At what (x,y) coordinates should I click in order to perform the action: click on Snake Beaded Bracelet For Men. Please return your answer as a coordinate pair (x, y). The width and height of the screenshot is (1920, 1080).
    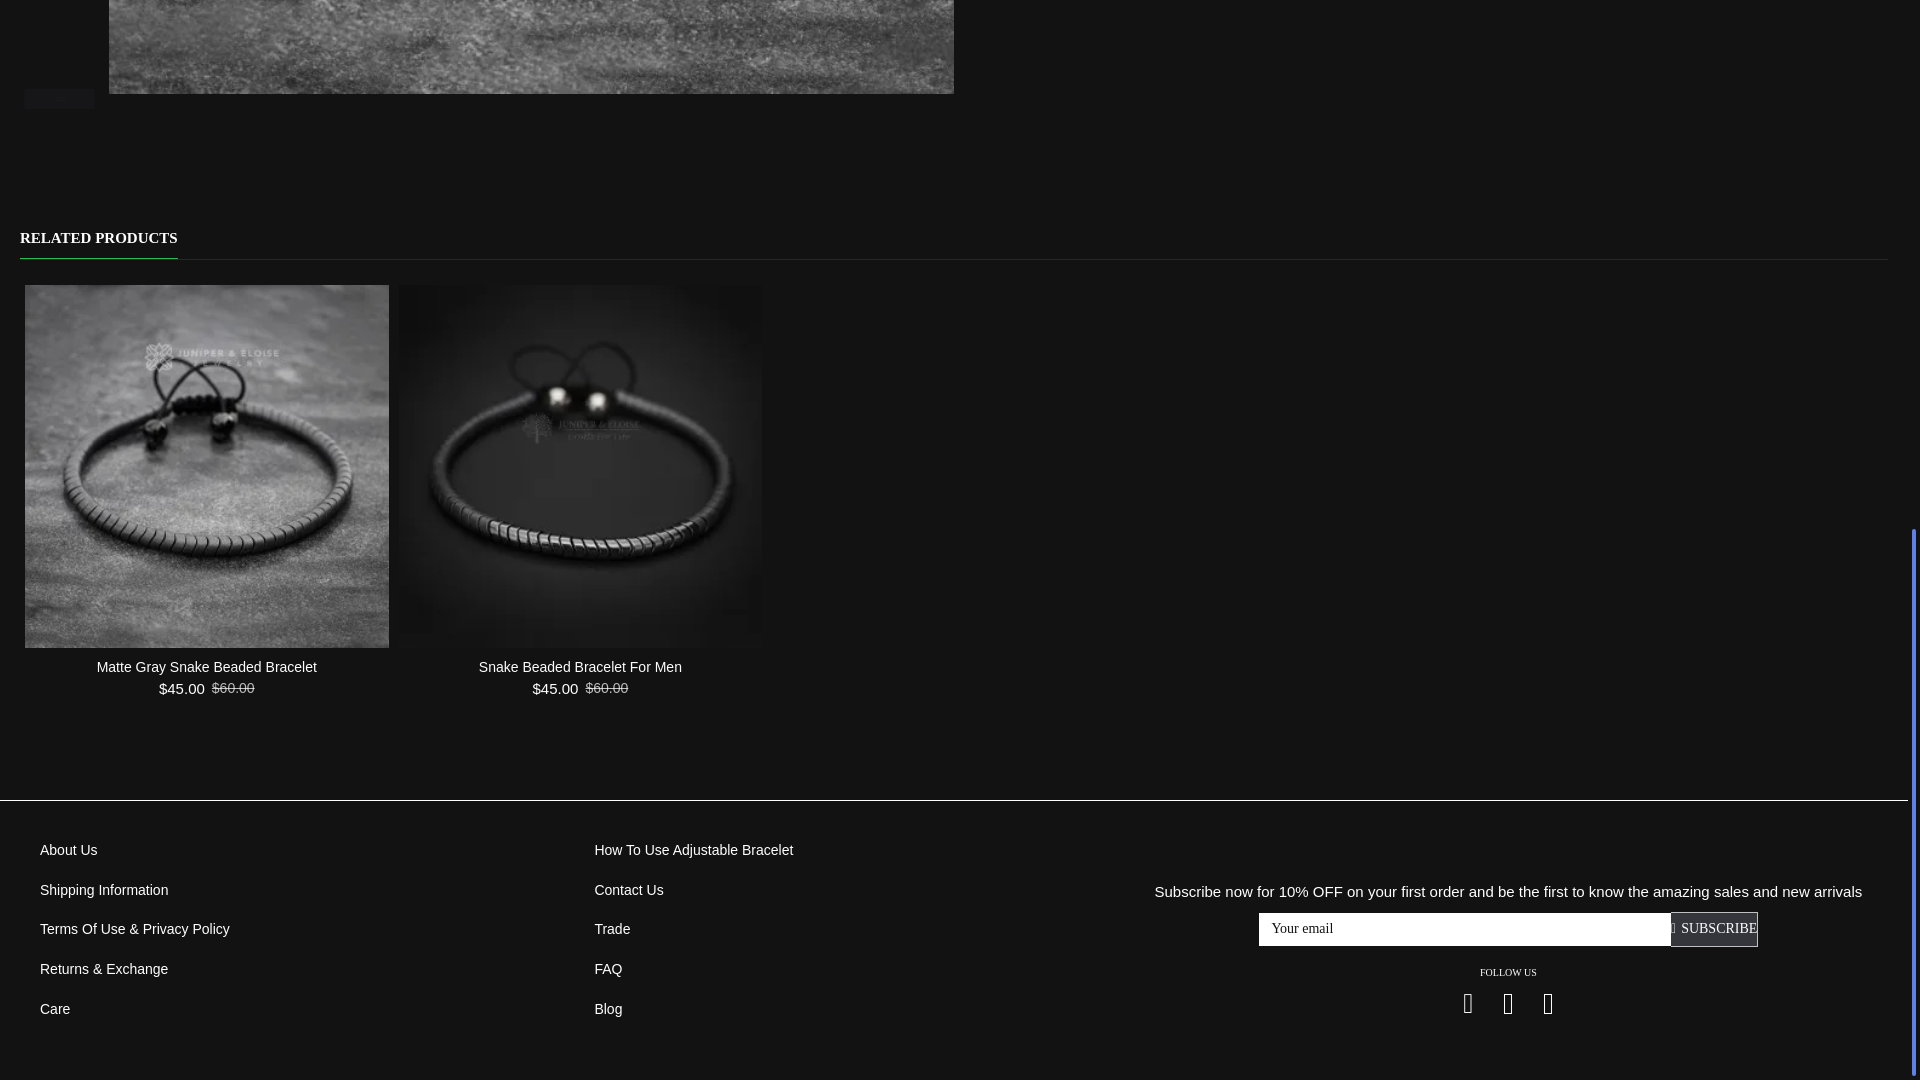
    Looking at the image, I should click on (580, 467).